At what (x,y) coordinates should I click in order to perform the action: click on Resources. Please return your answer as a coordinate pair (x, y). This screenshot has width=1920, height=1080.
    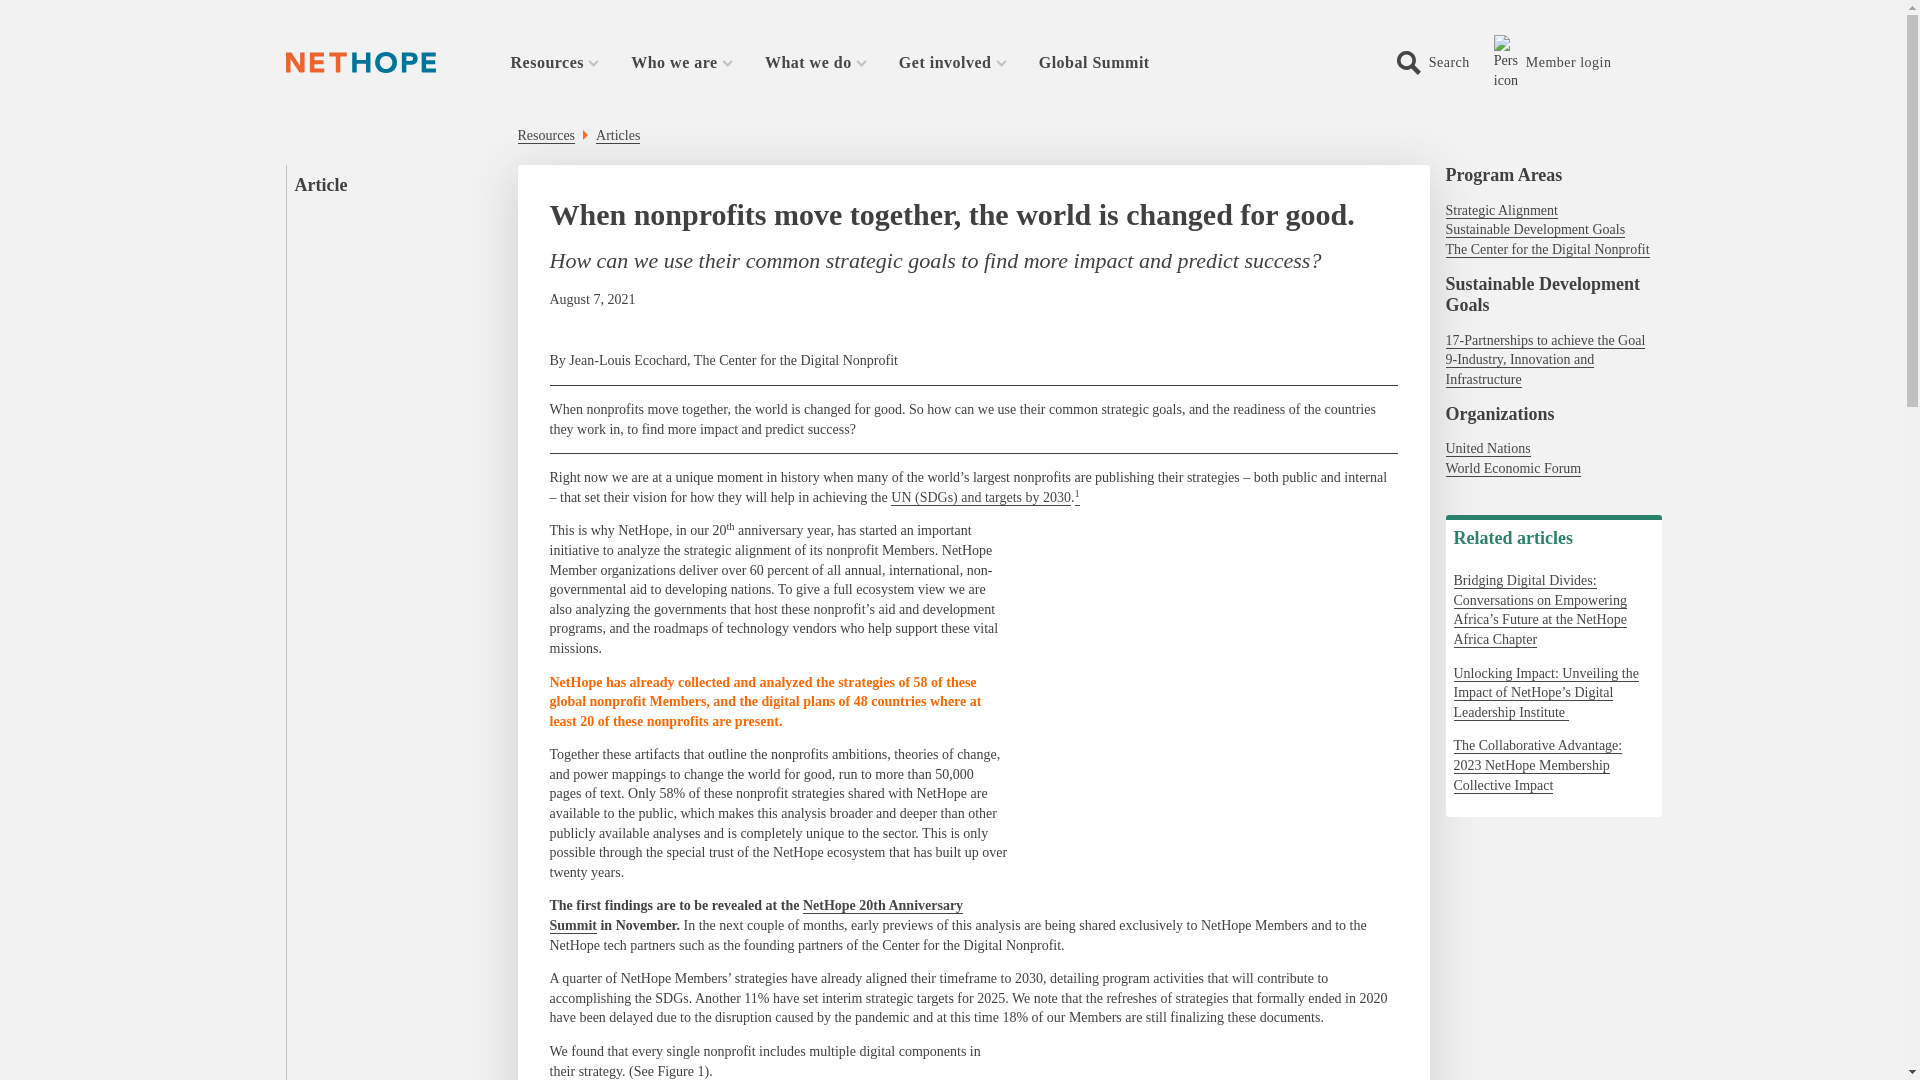
    Looking at the image, I should click on (547, 136).